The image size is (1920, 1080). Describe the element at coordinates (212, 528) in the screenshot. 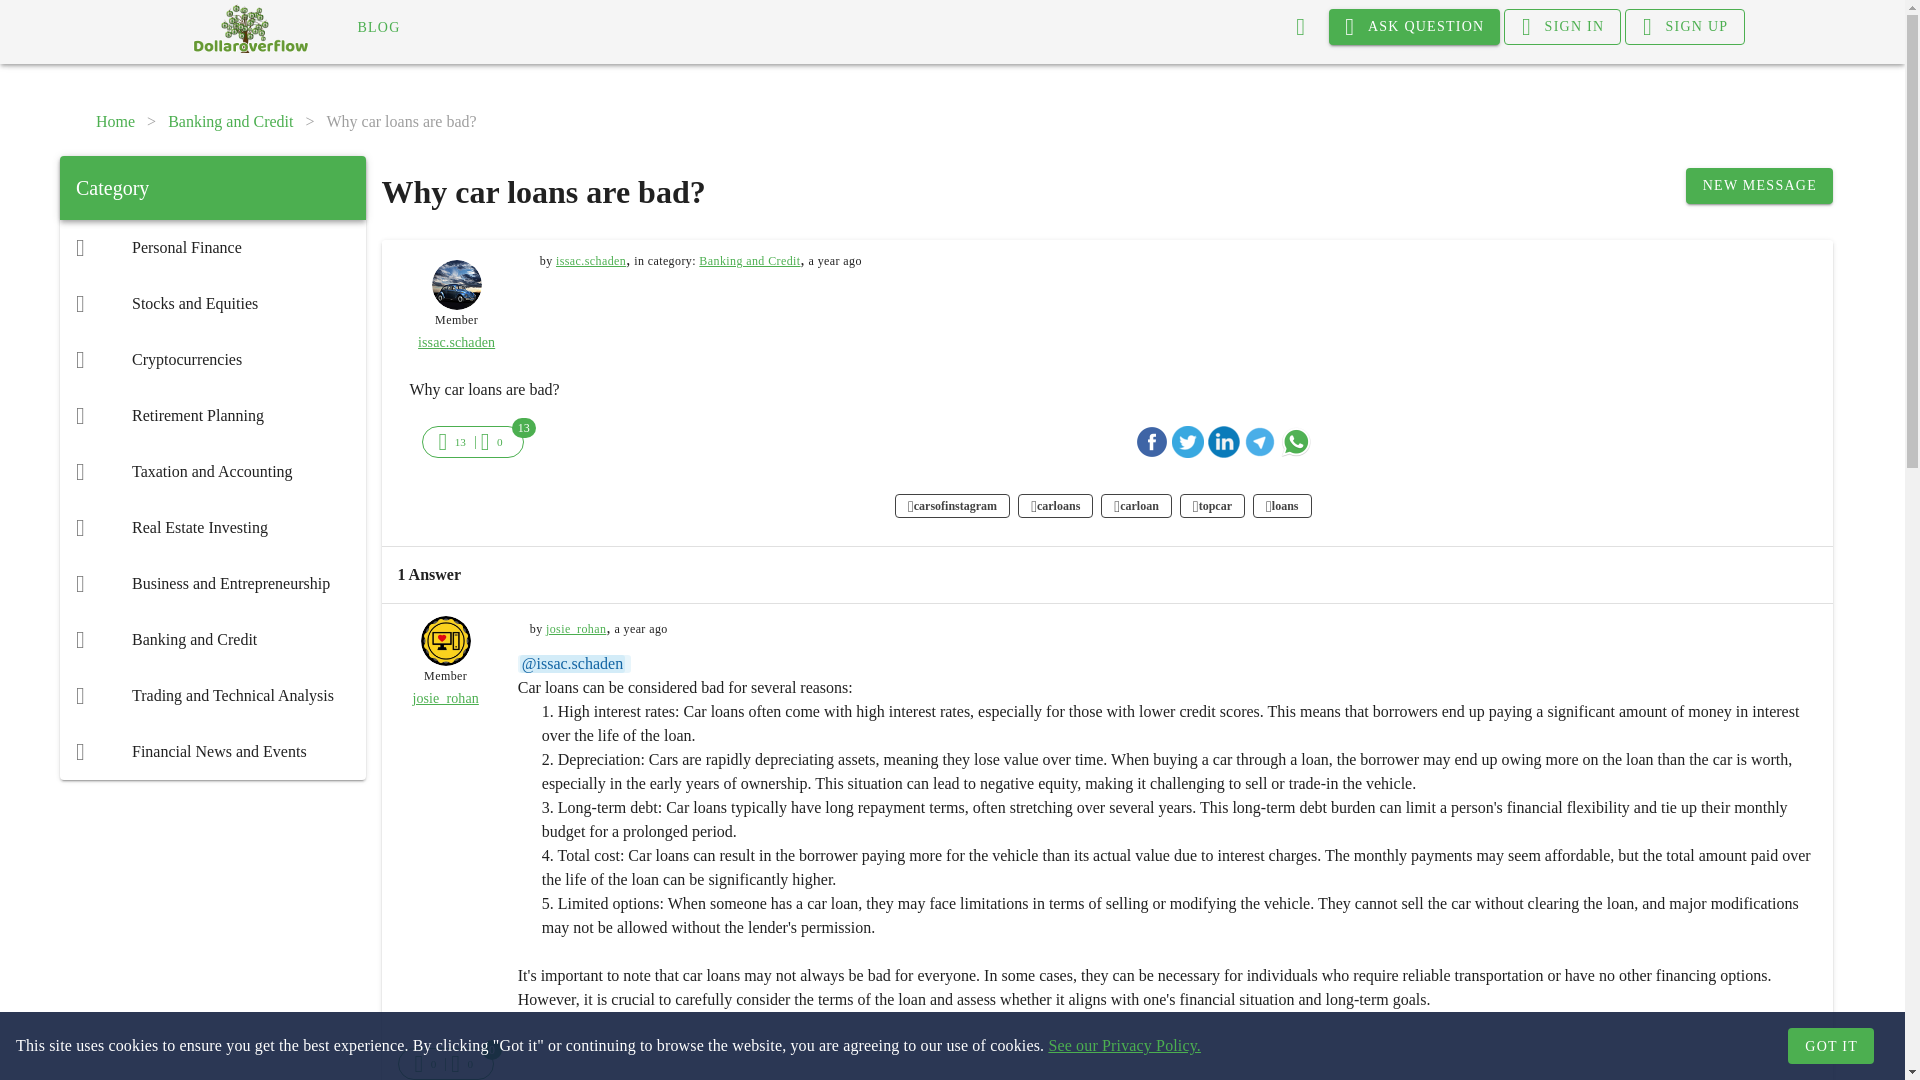

I see `Real Estate Investing` at that location.